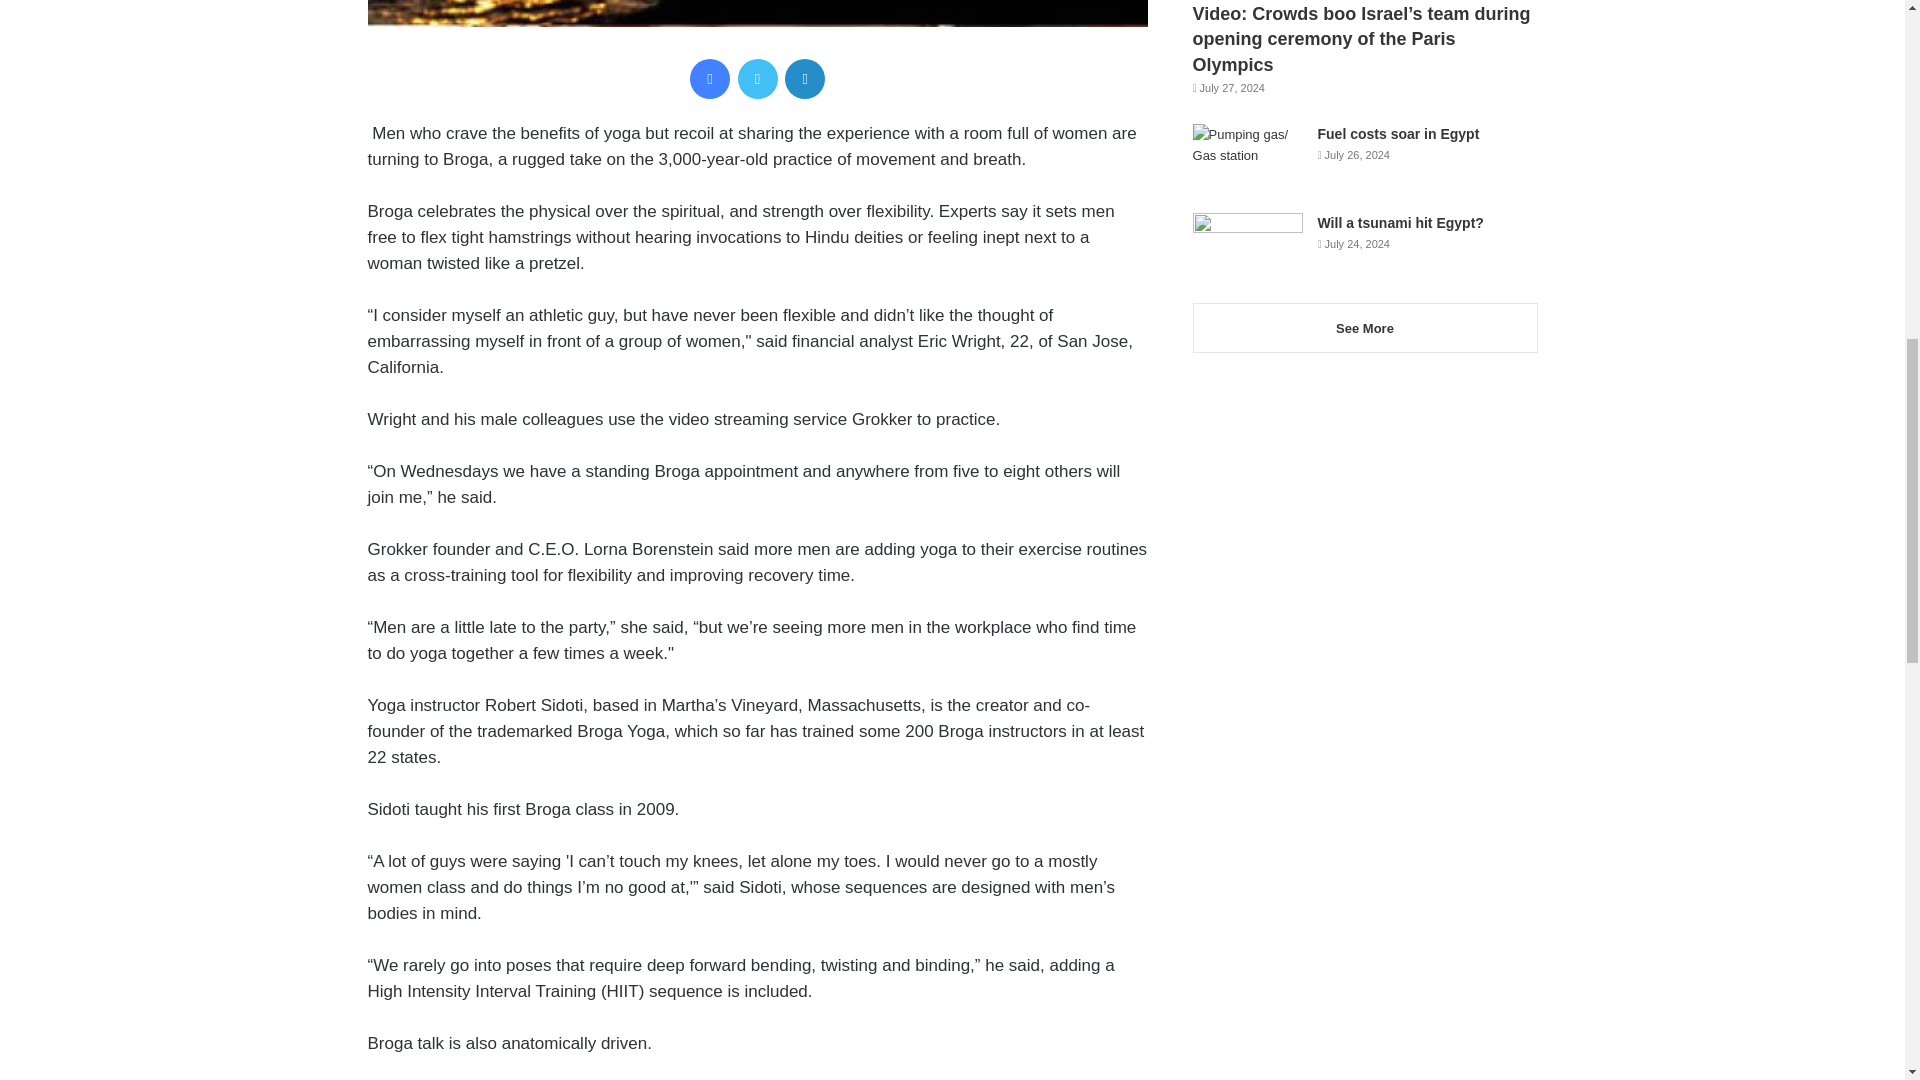  I want to click on Facebook, so click(709, 79).